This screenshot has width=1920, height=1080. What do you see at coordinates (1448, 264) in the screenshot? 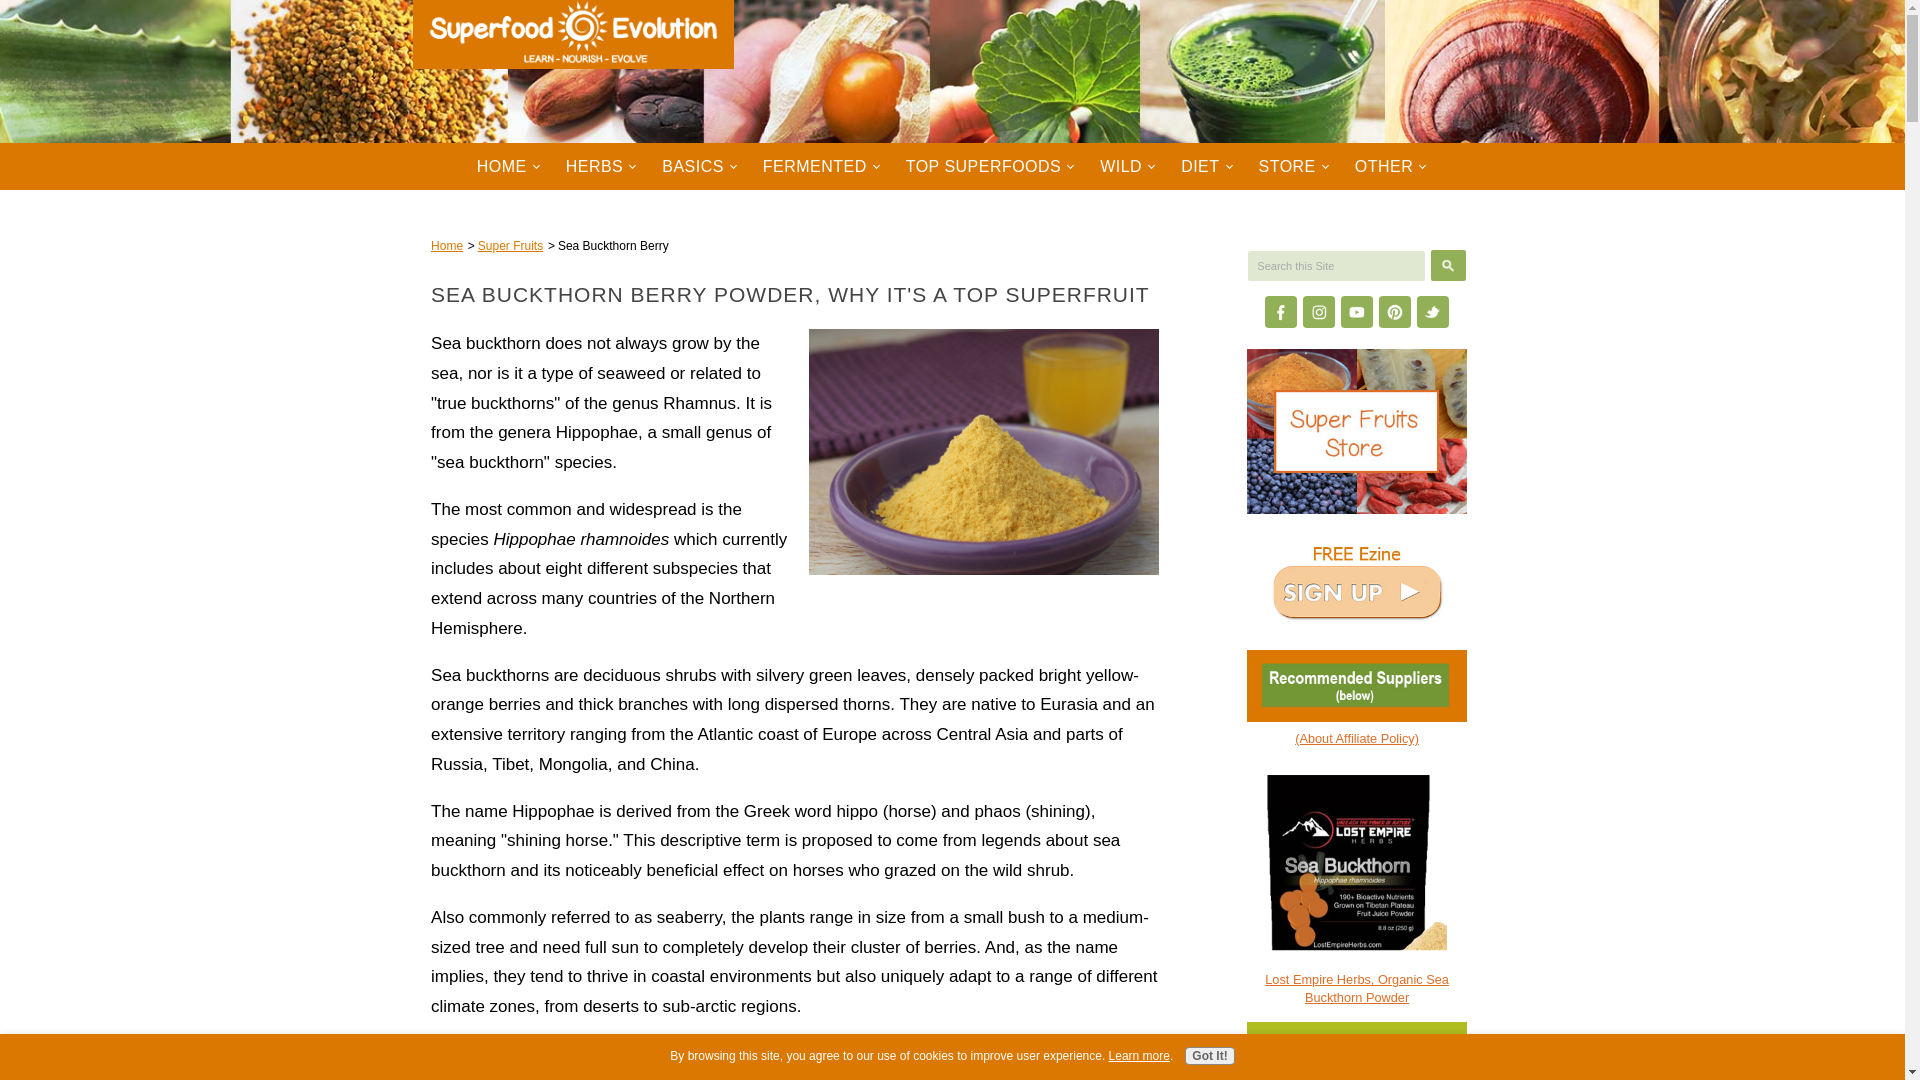
I see `Go` at bounding box center [1448, 264].